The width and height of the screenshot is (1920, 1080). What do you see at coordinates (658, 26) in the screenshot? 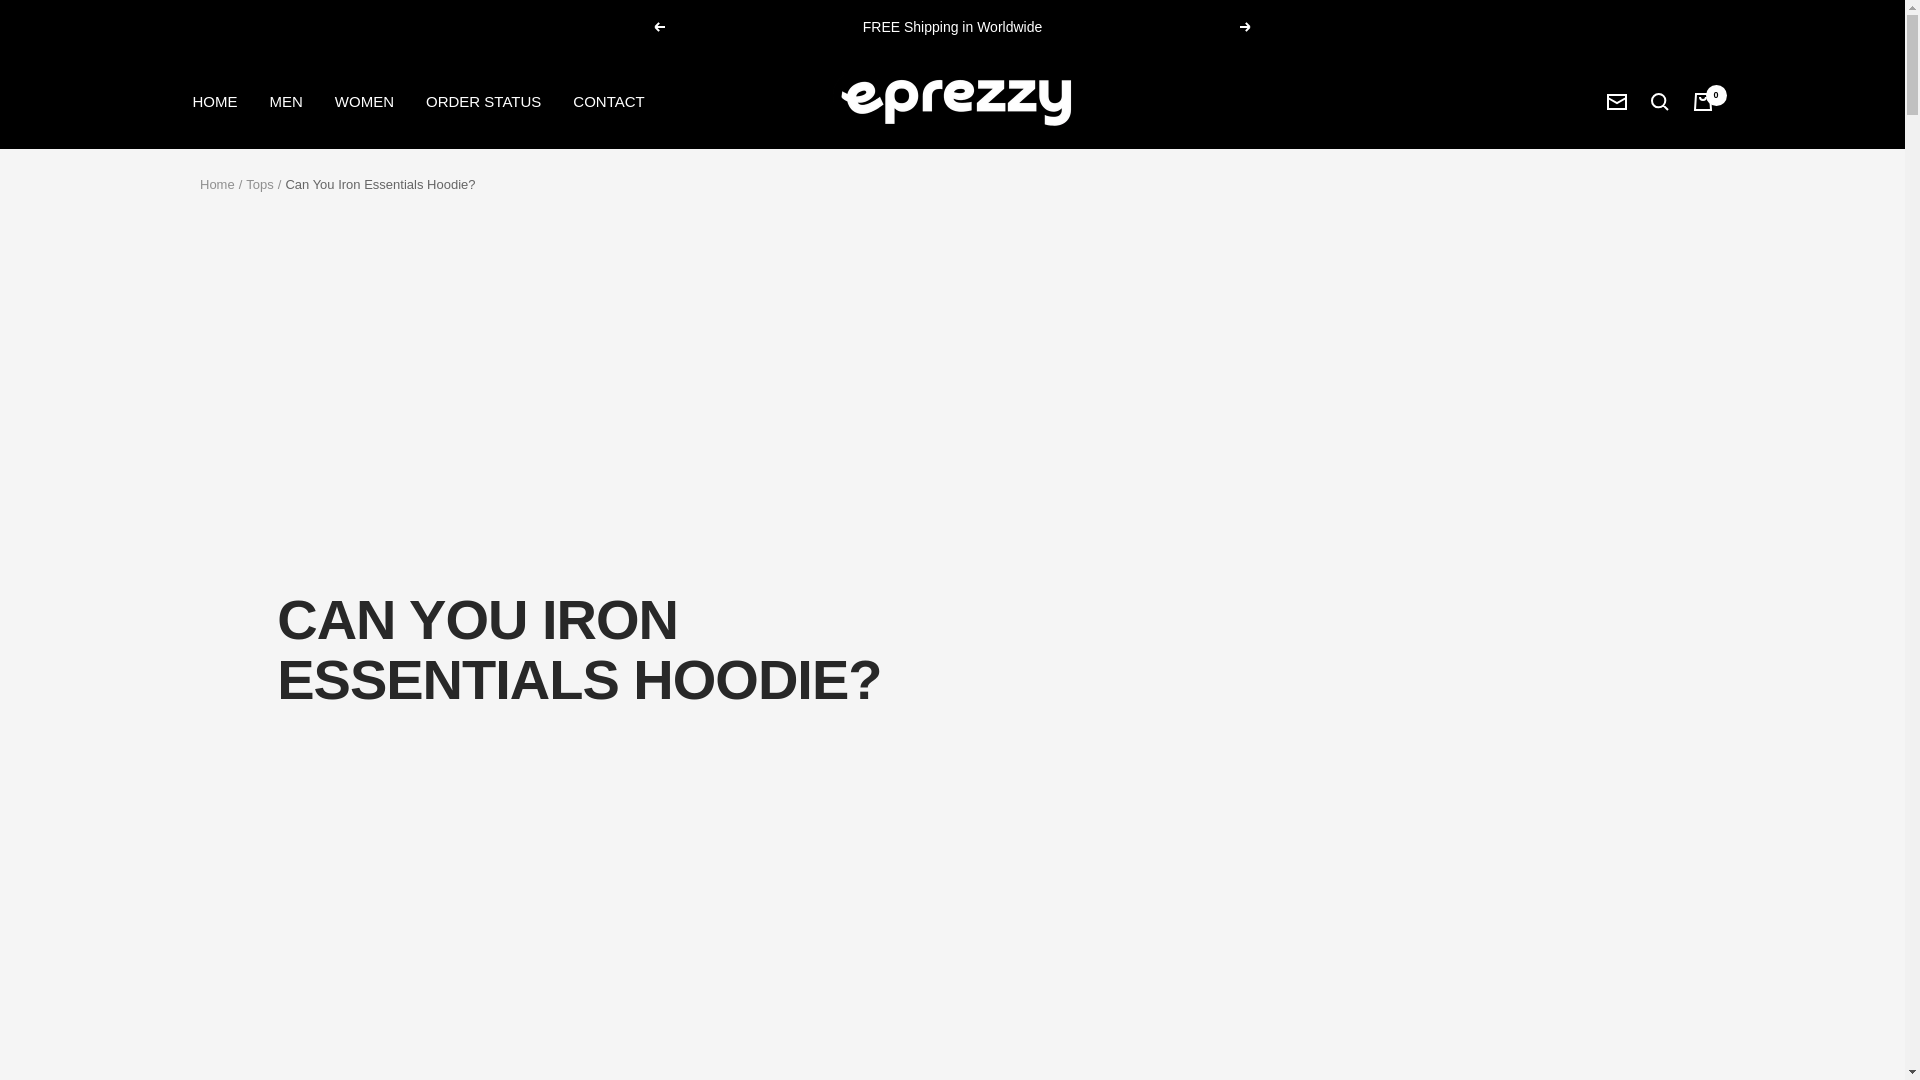
I see `Previous` at bounding box center [658, 26].